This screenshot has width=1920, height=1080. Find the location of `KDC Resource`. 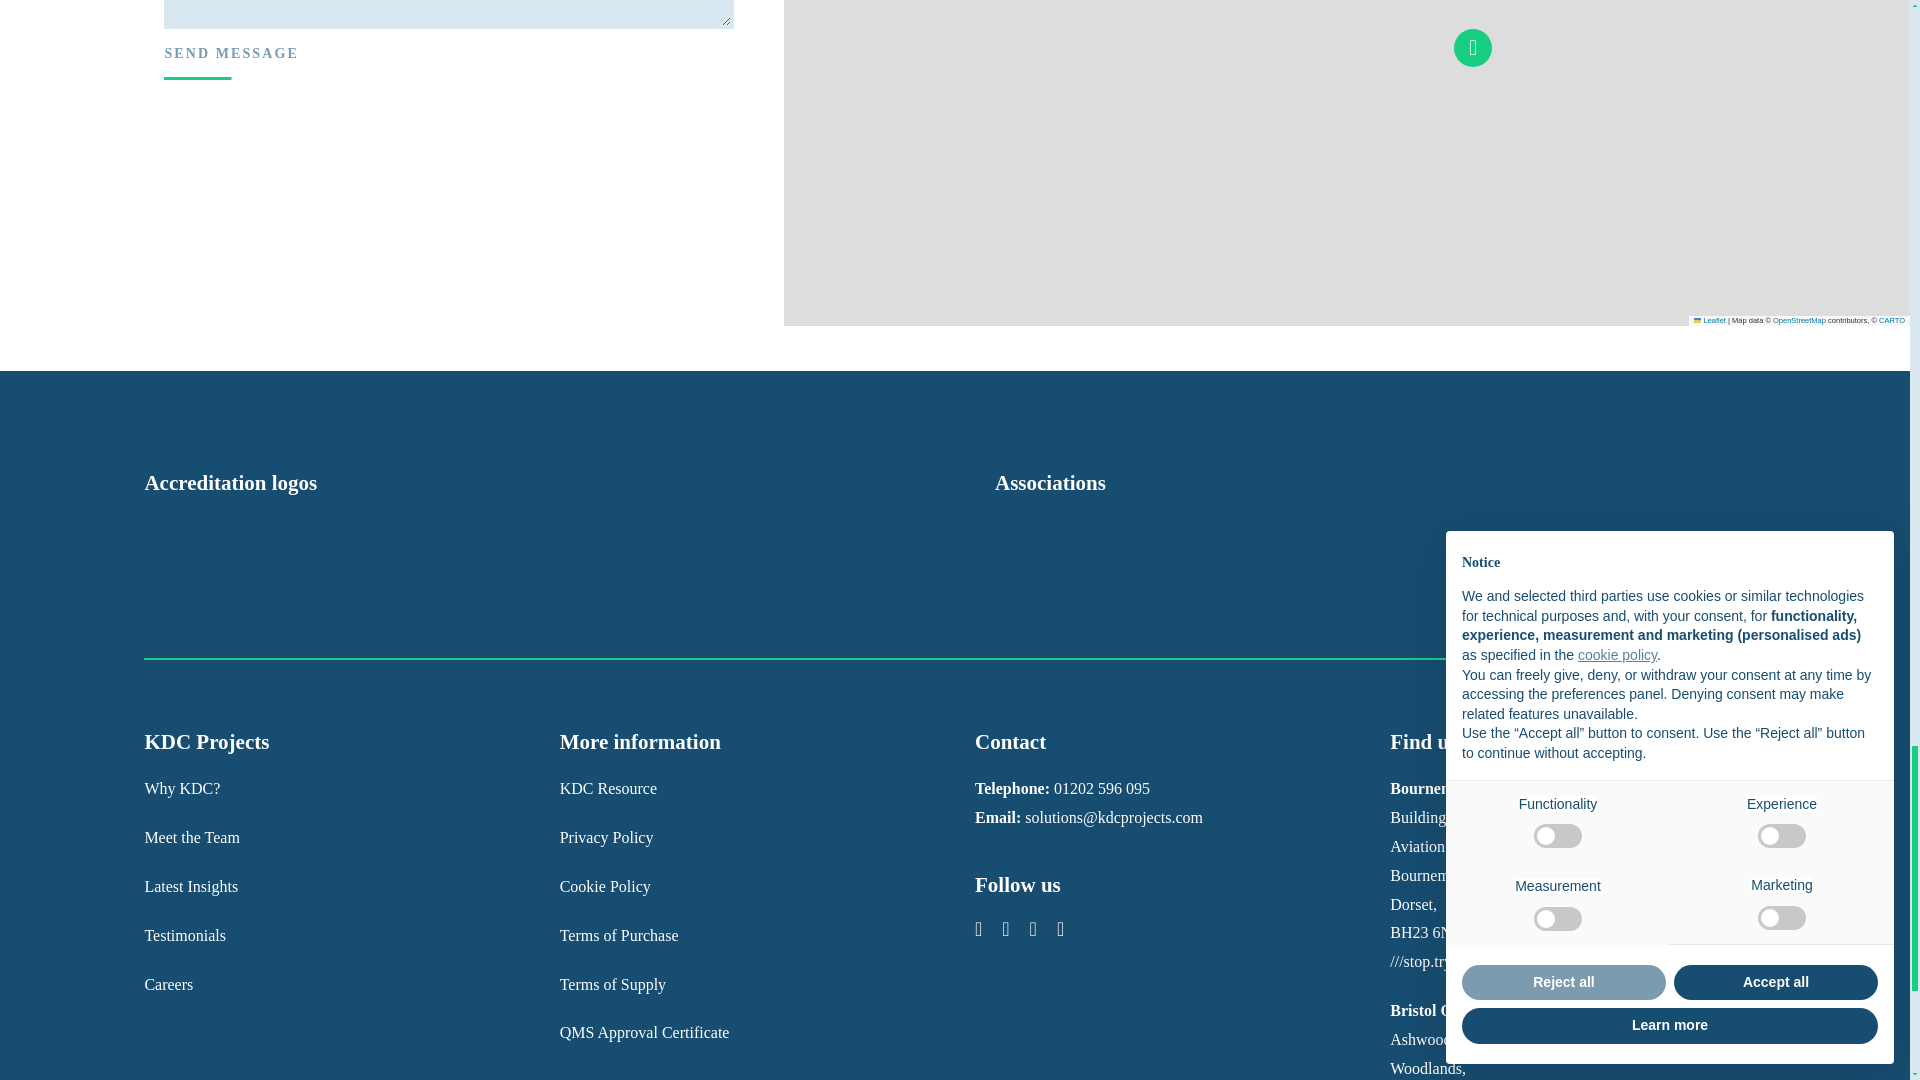

KDC Resource is located at coordinates (613, 984).